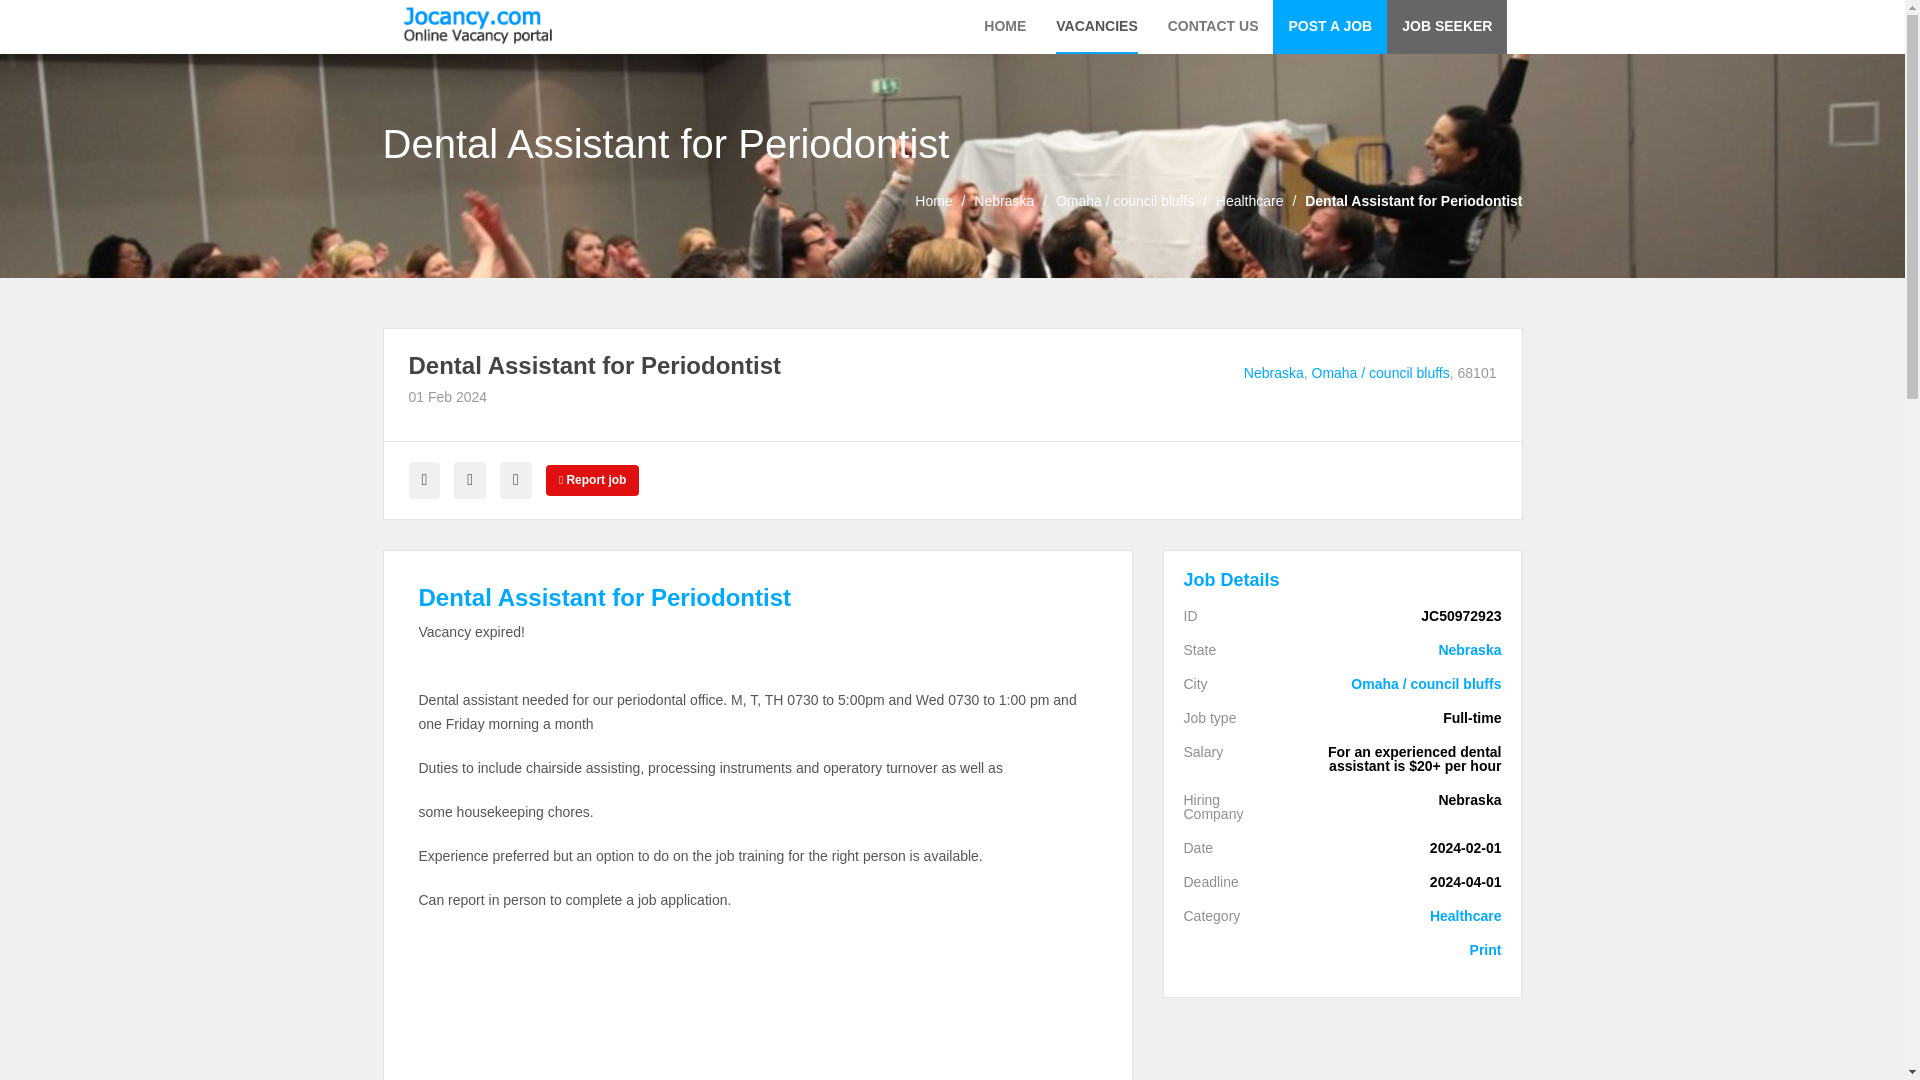  I want to click on Nebraska, so click(1004, 201).